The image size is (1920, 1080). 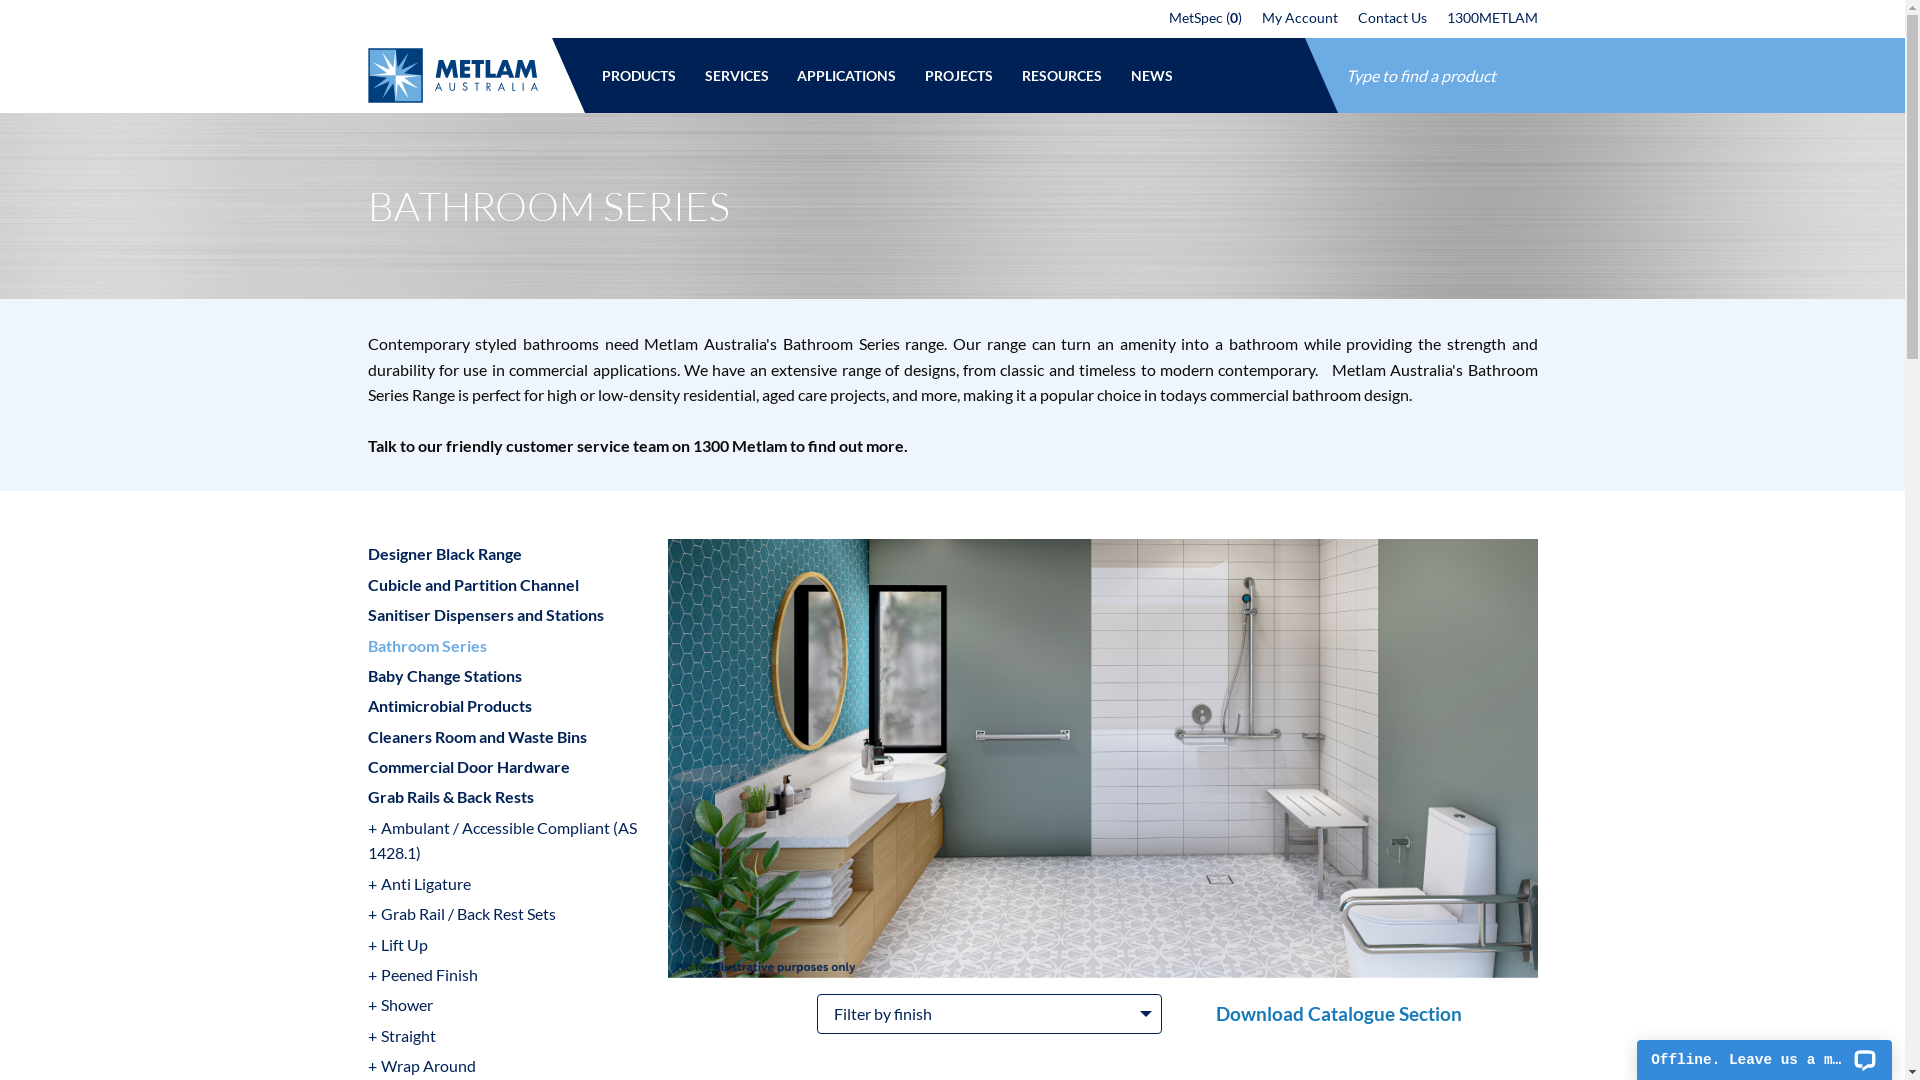 I want to click on PROJECTS, so click(x=960, y=76).